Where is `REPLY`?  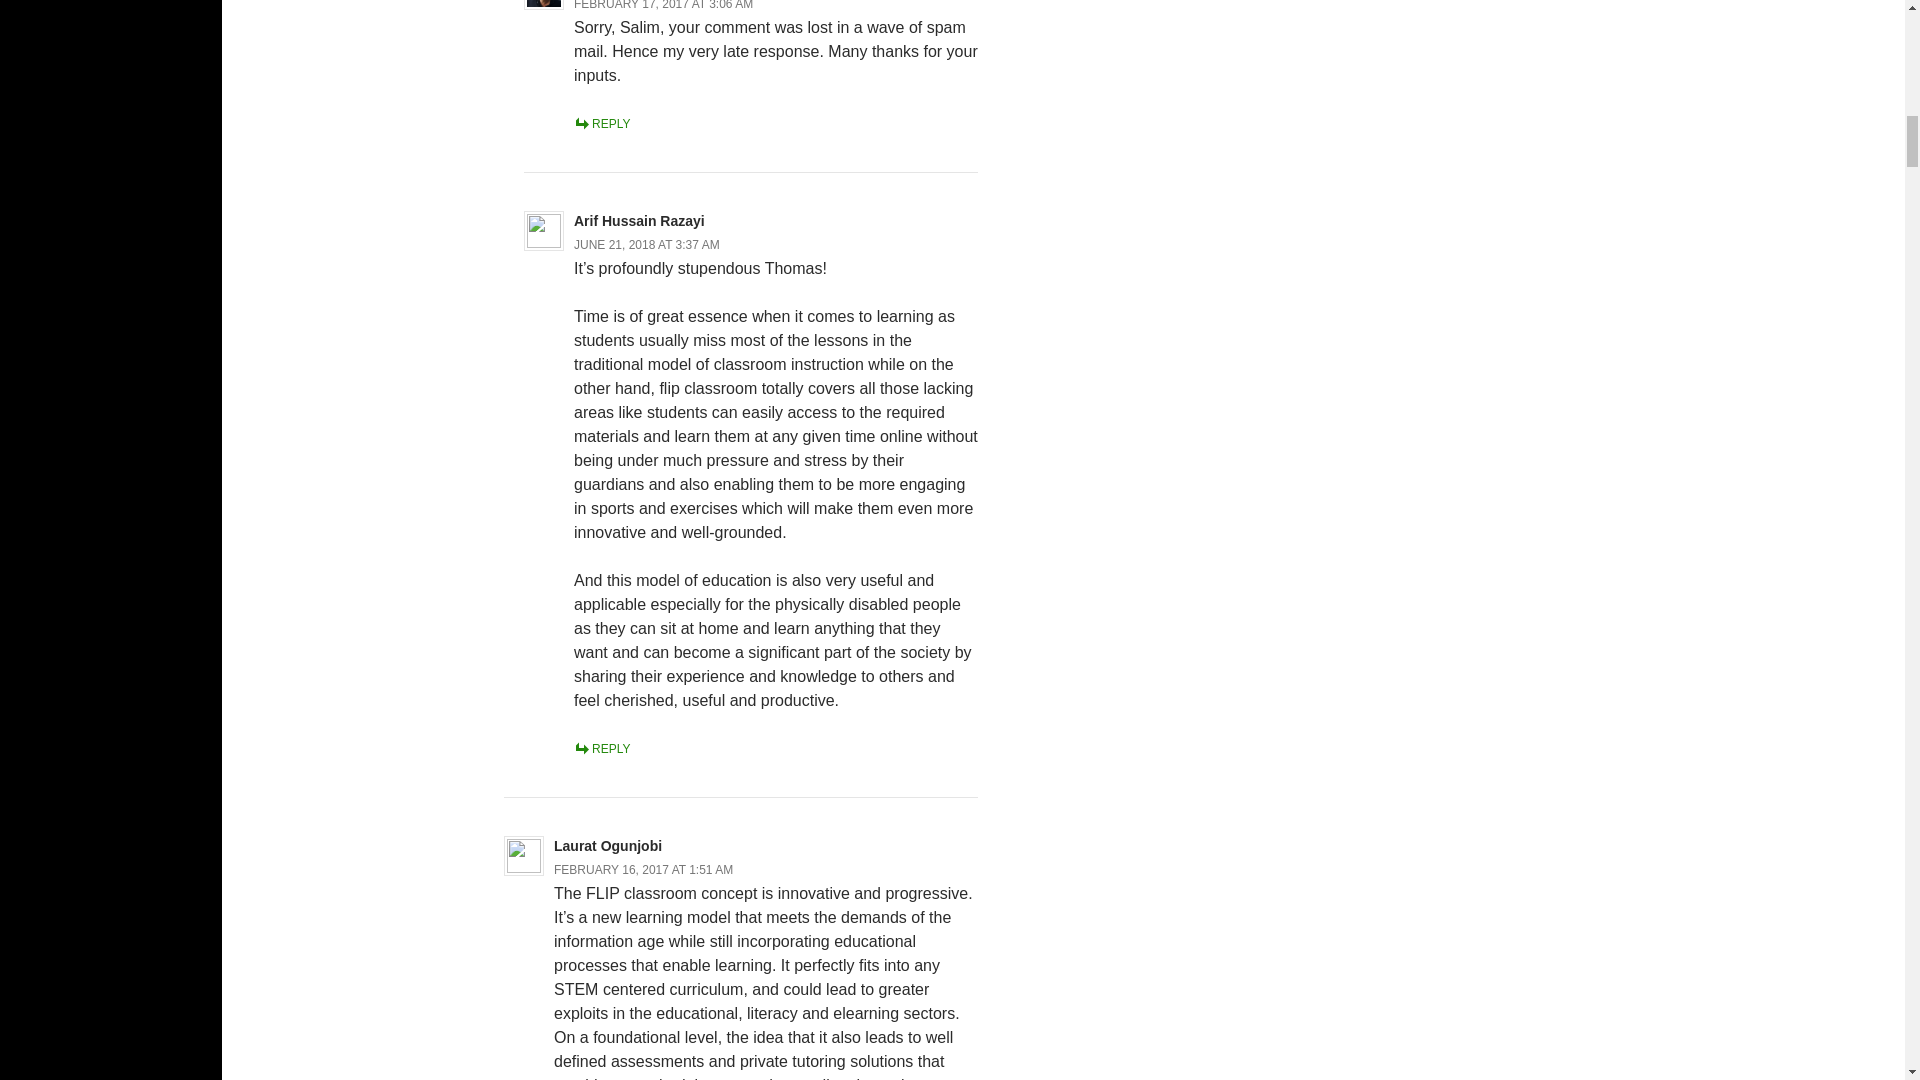
REPLY is located at coordinates (602, 748).